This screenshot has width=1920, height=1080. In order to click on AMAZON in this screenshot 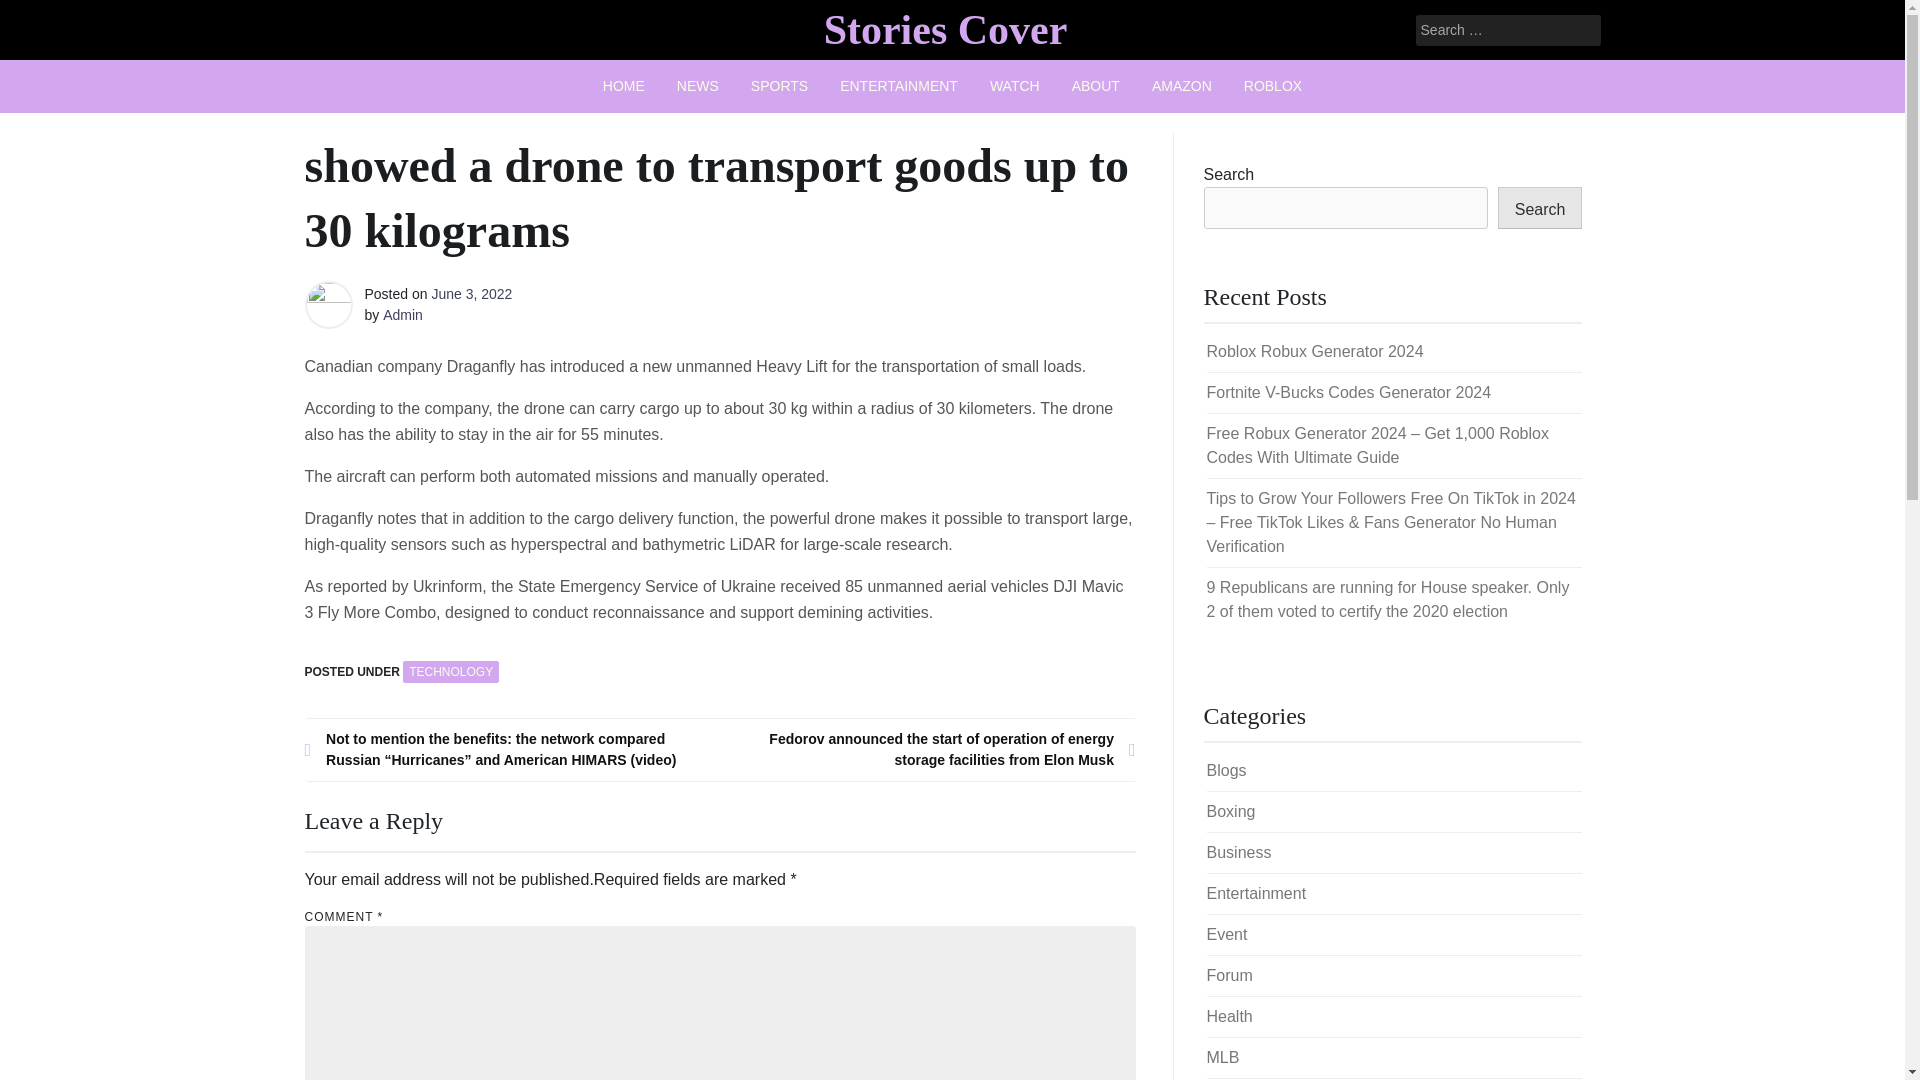, I will do `click(1182, 86)`.